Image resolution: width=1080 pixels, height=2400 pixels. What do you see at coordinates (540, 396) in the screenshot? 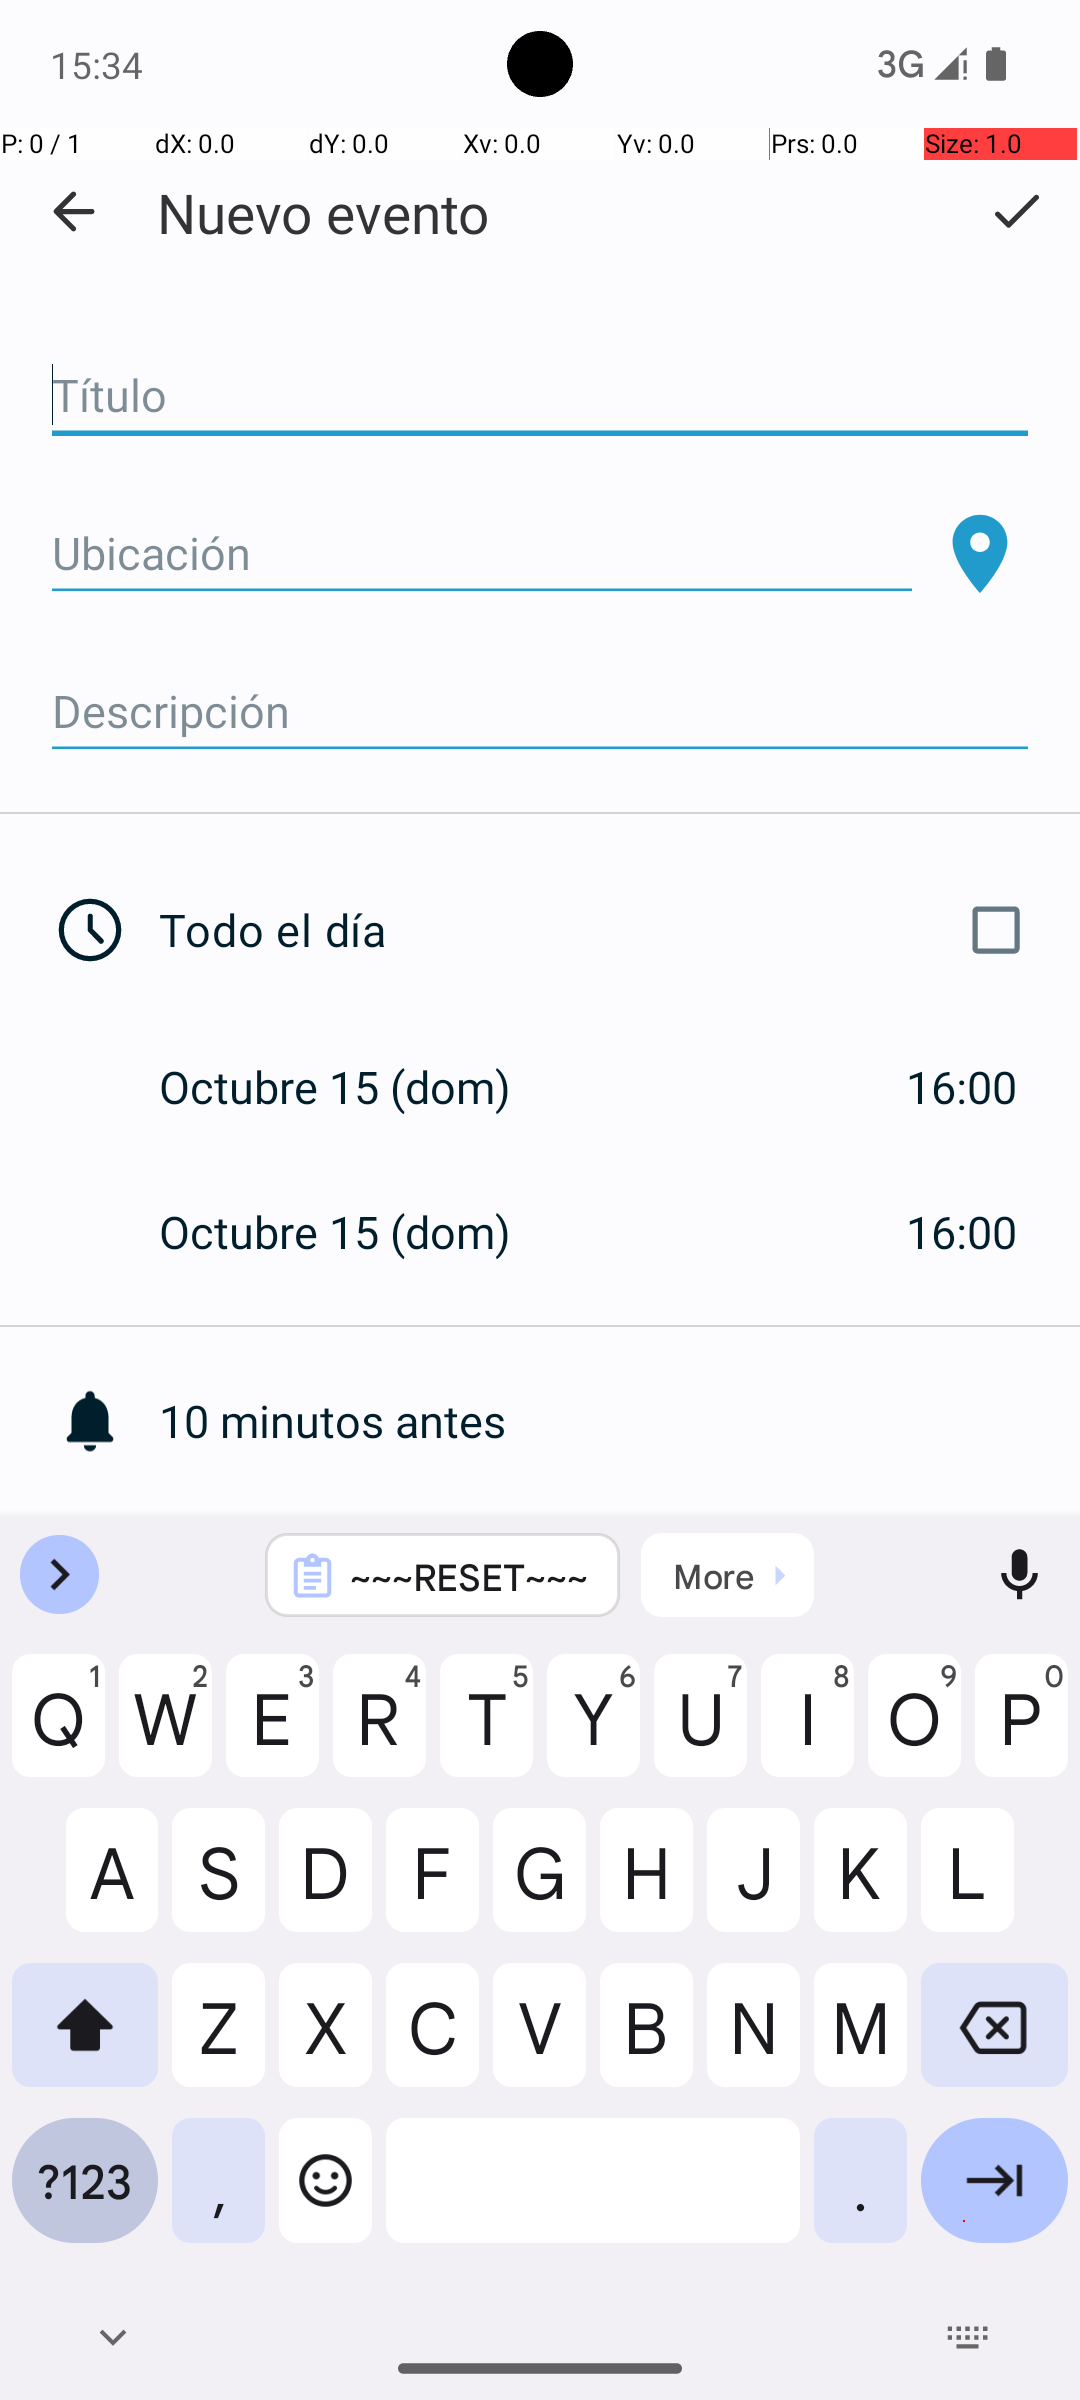
I see `Título` at bounding box center [540, 396].